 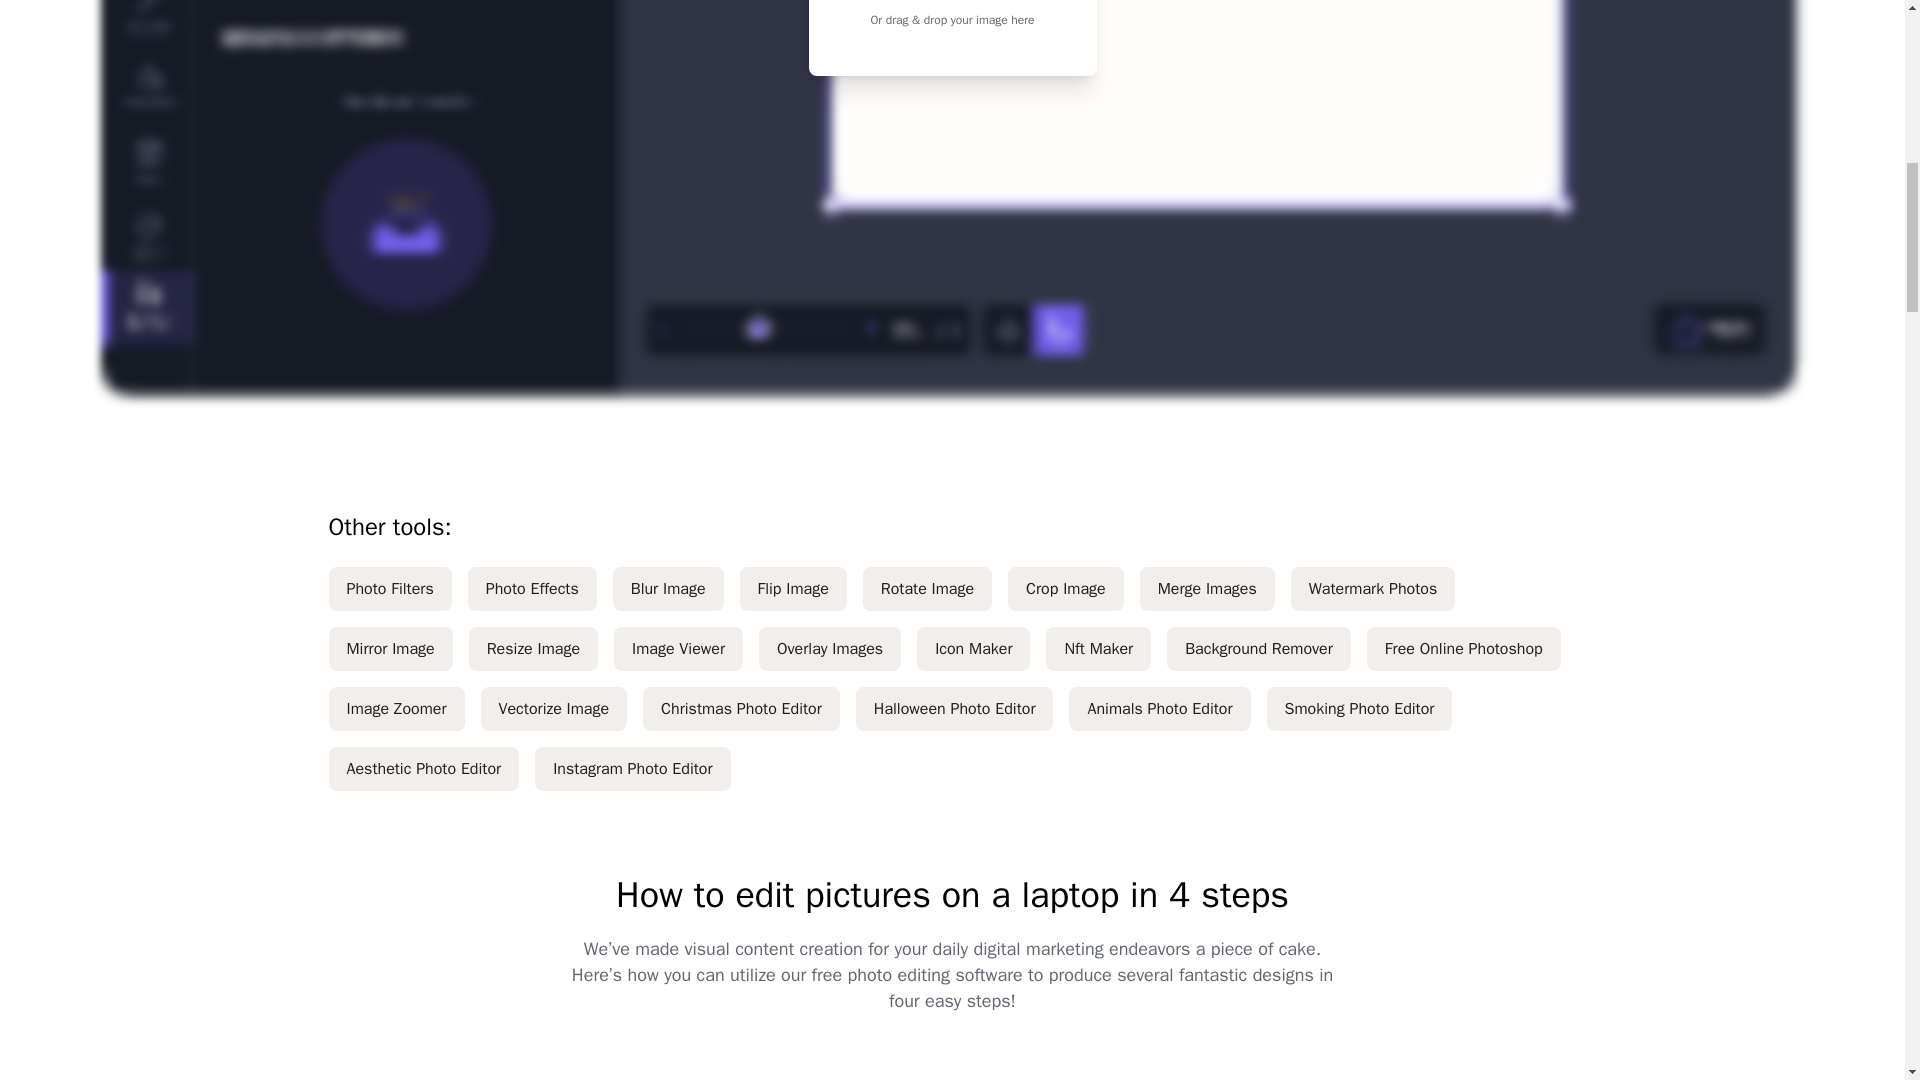 I want to click on Nft Maker, so click(x=1098, y=648).